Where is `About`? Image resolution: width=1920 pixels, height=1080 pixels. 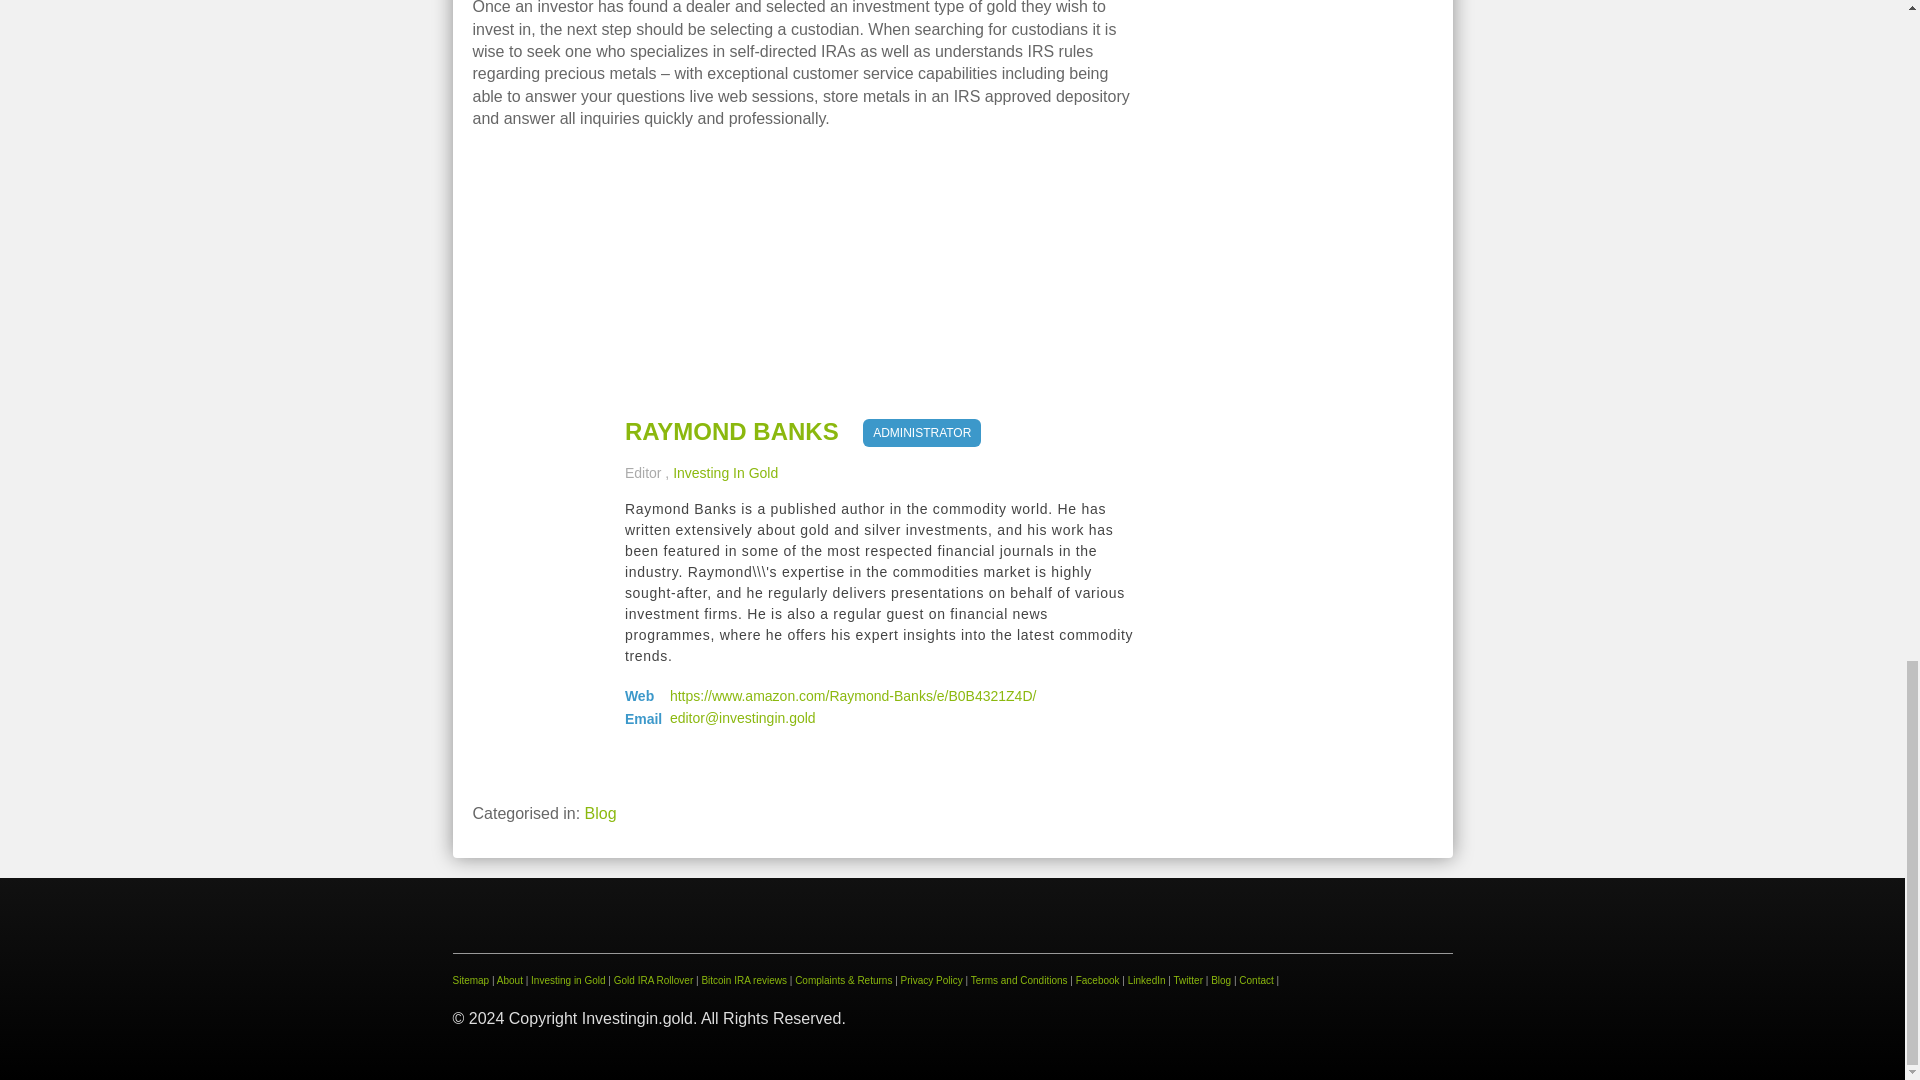
About is located at coordinates (510, 980).